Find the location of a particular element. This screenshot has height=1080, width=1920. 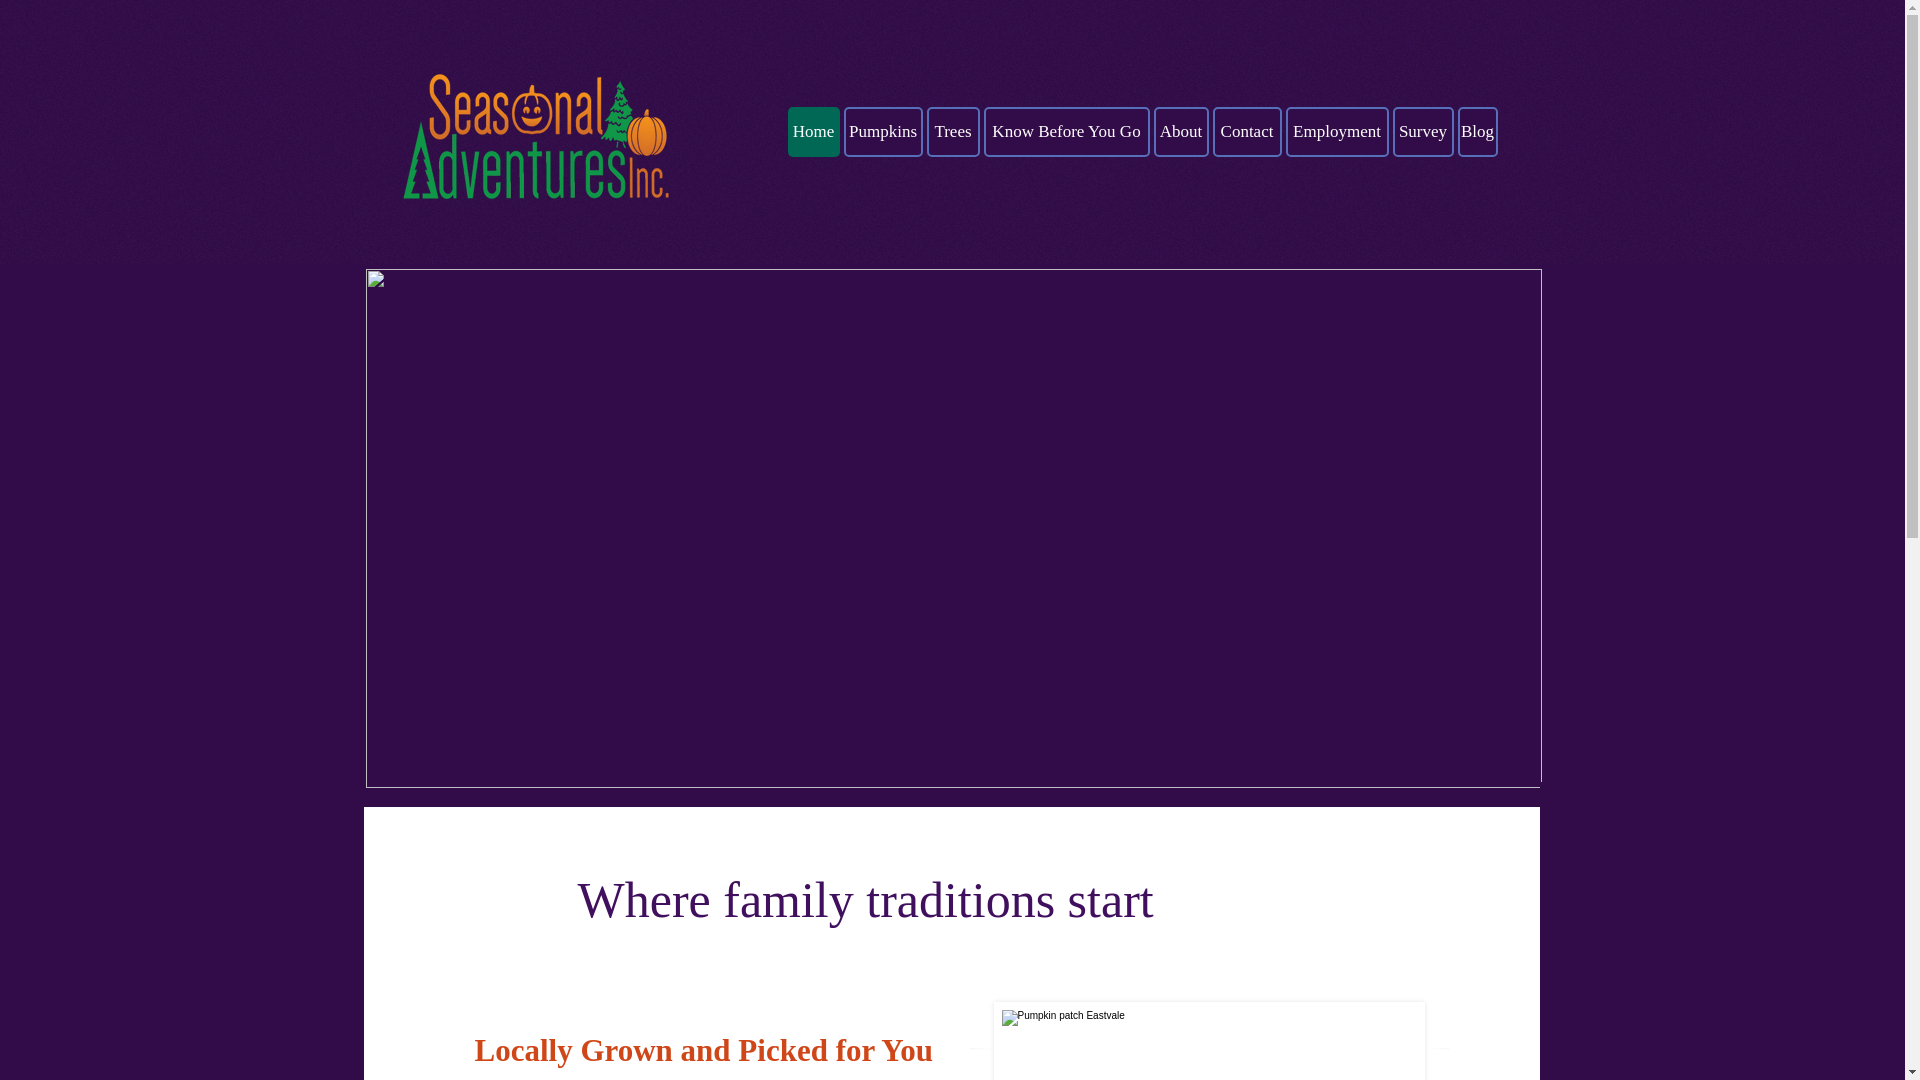

Trees is located at coordinates (952, 131).